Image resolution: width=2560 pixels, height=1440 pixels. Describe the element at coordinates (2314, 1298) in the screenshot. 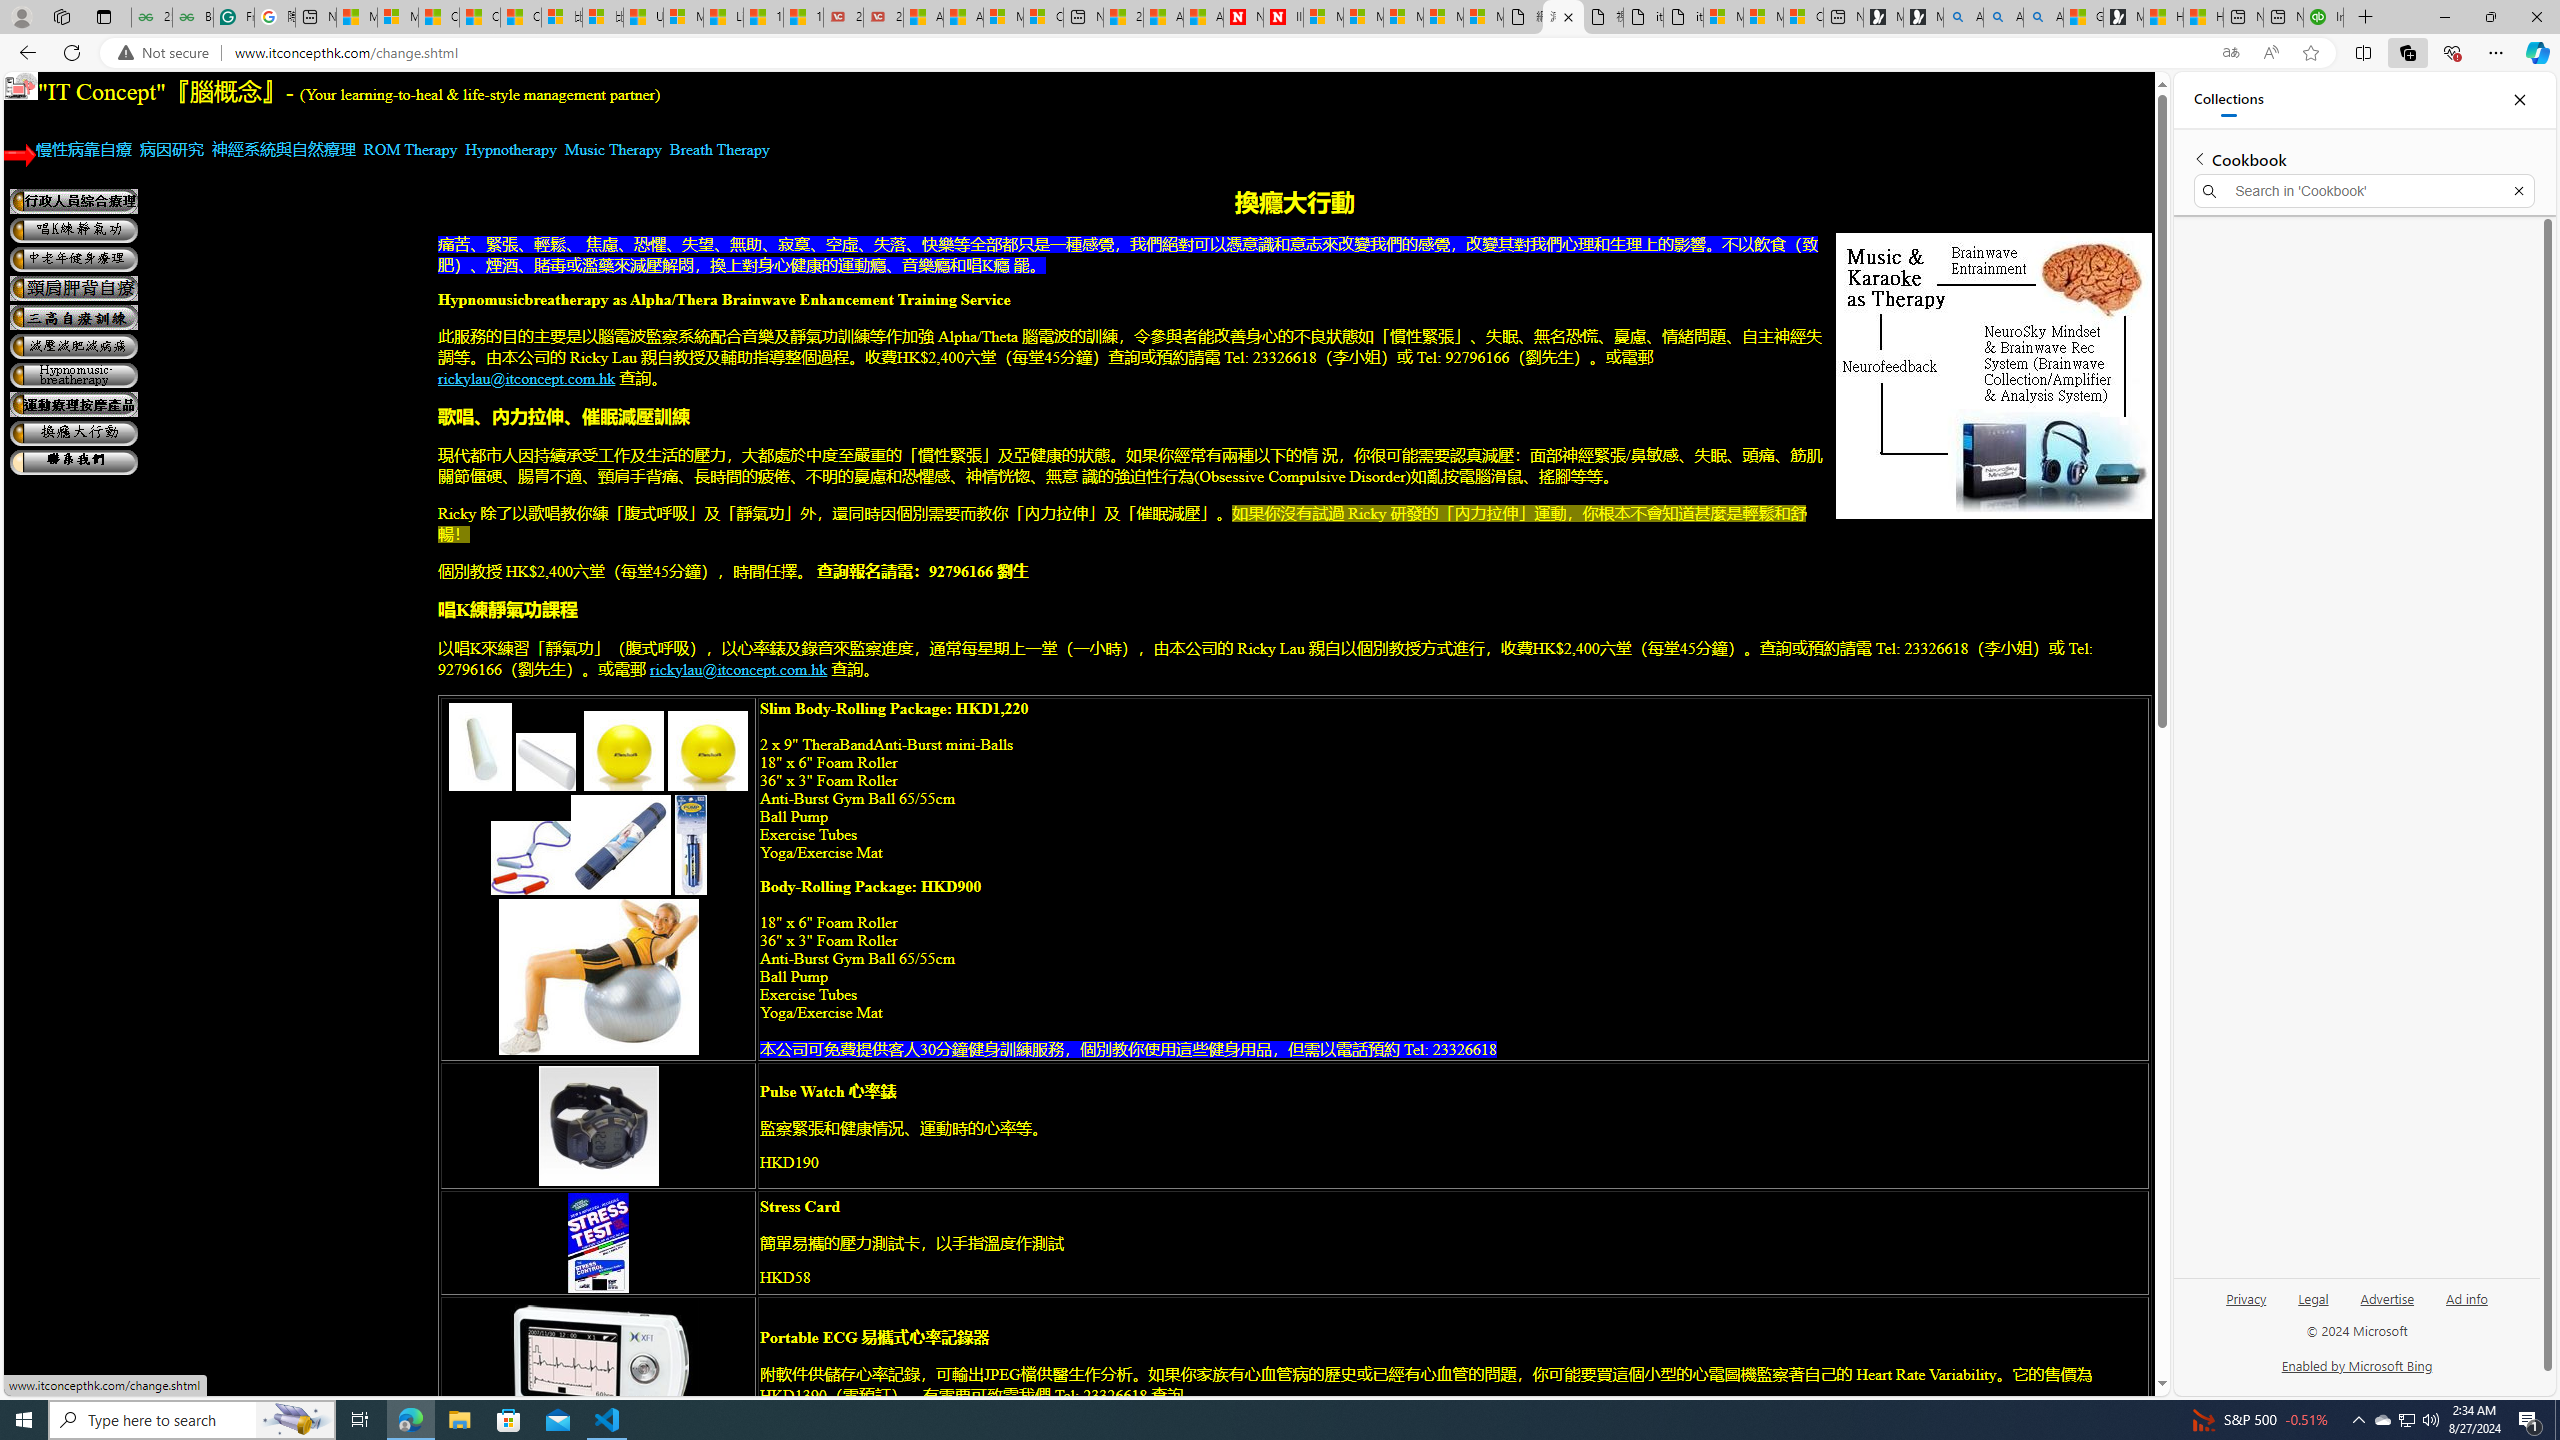

I see `Legal` at that location.